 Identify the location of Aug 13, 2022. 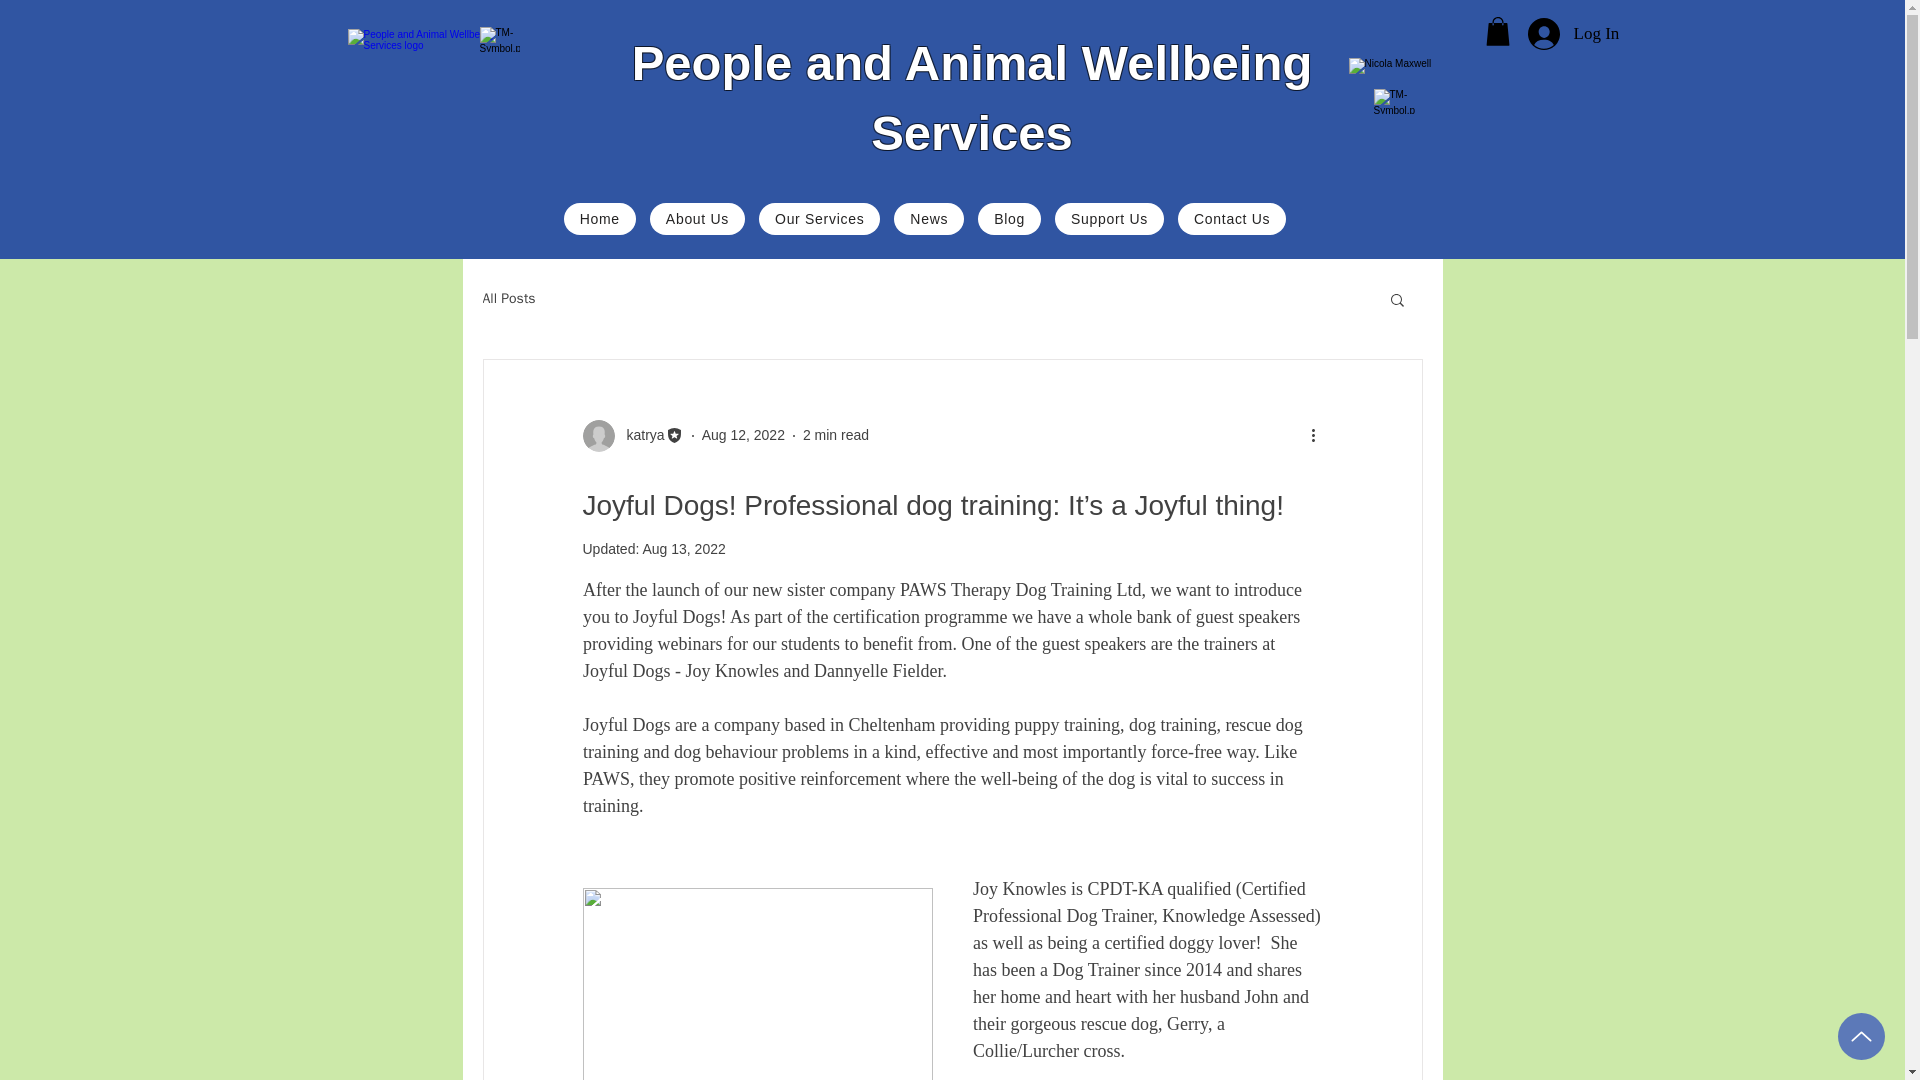
(683, 549).